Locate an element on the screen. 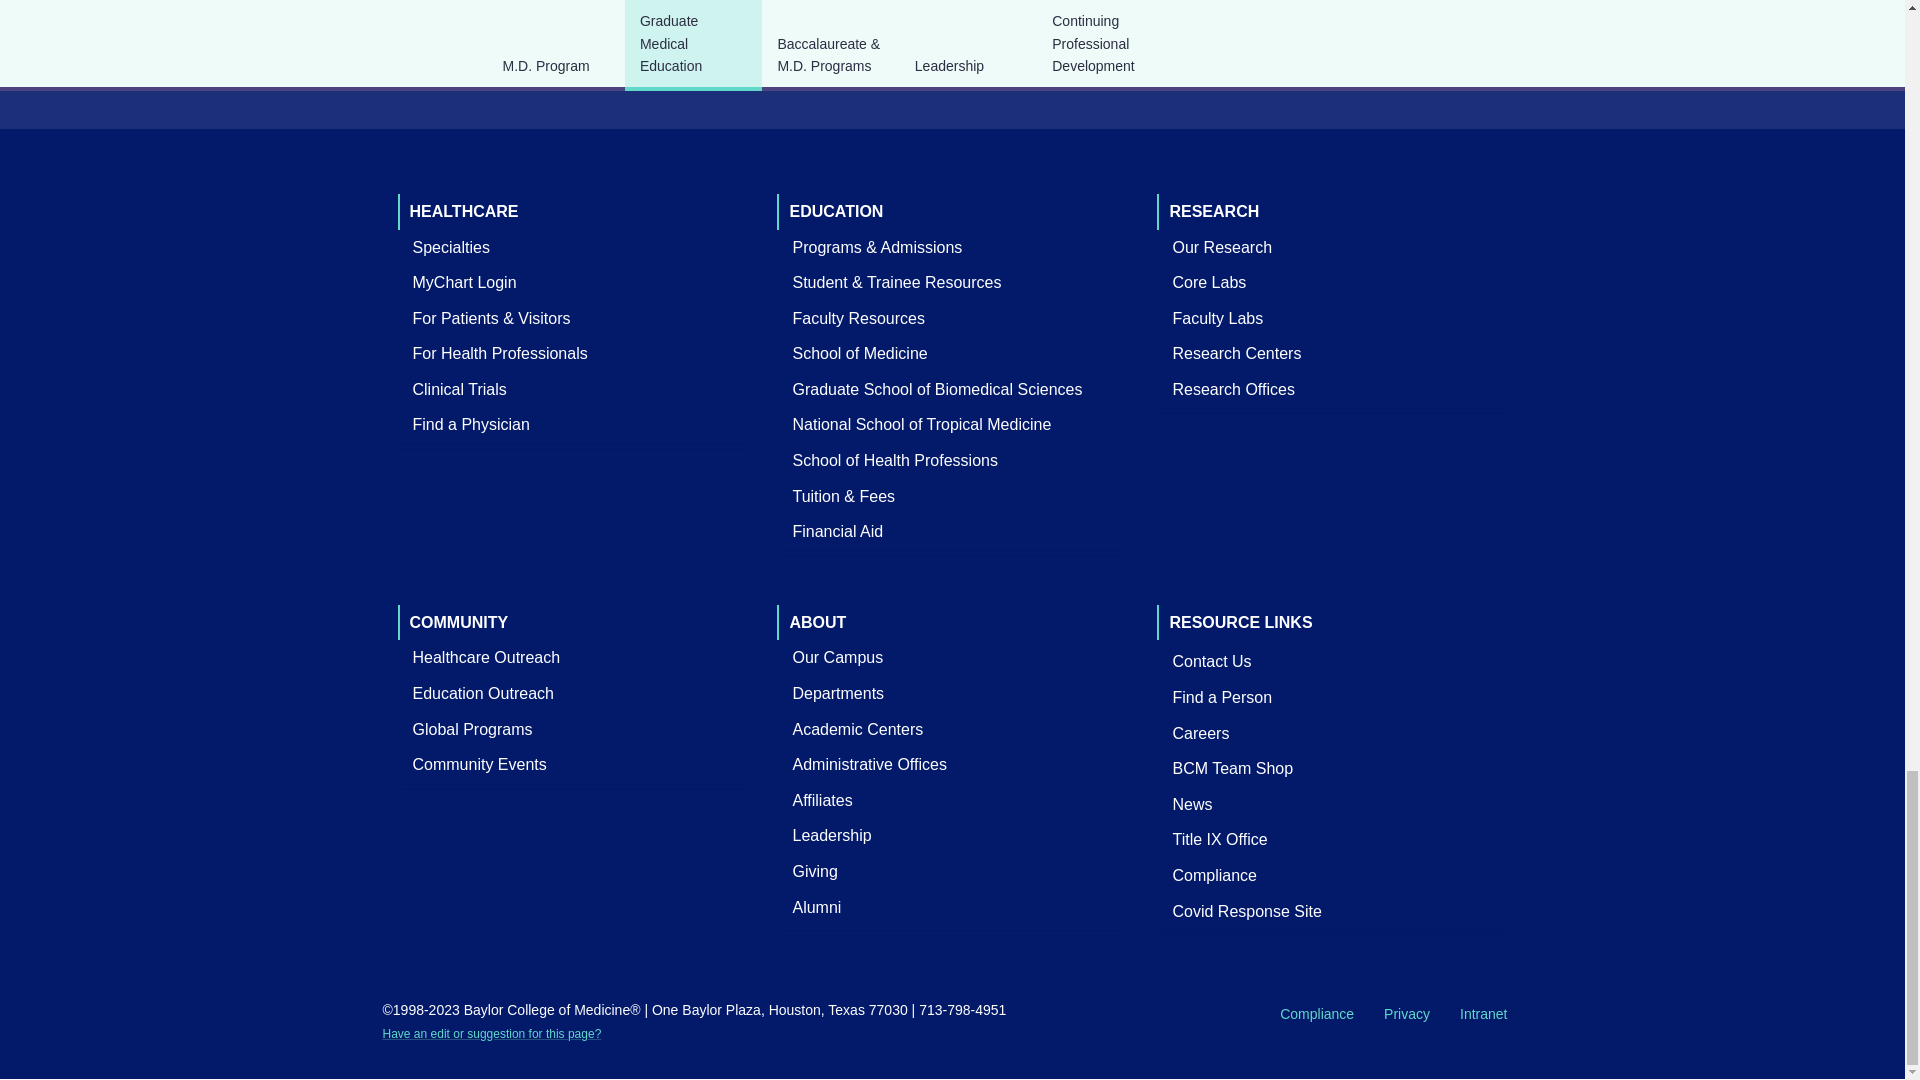 The width and height of the screenshot is (1920, 1080). Covid Response Site is located at coordinates (1246, 911).